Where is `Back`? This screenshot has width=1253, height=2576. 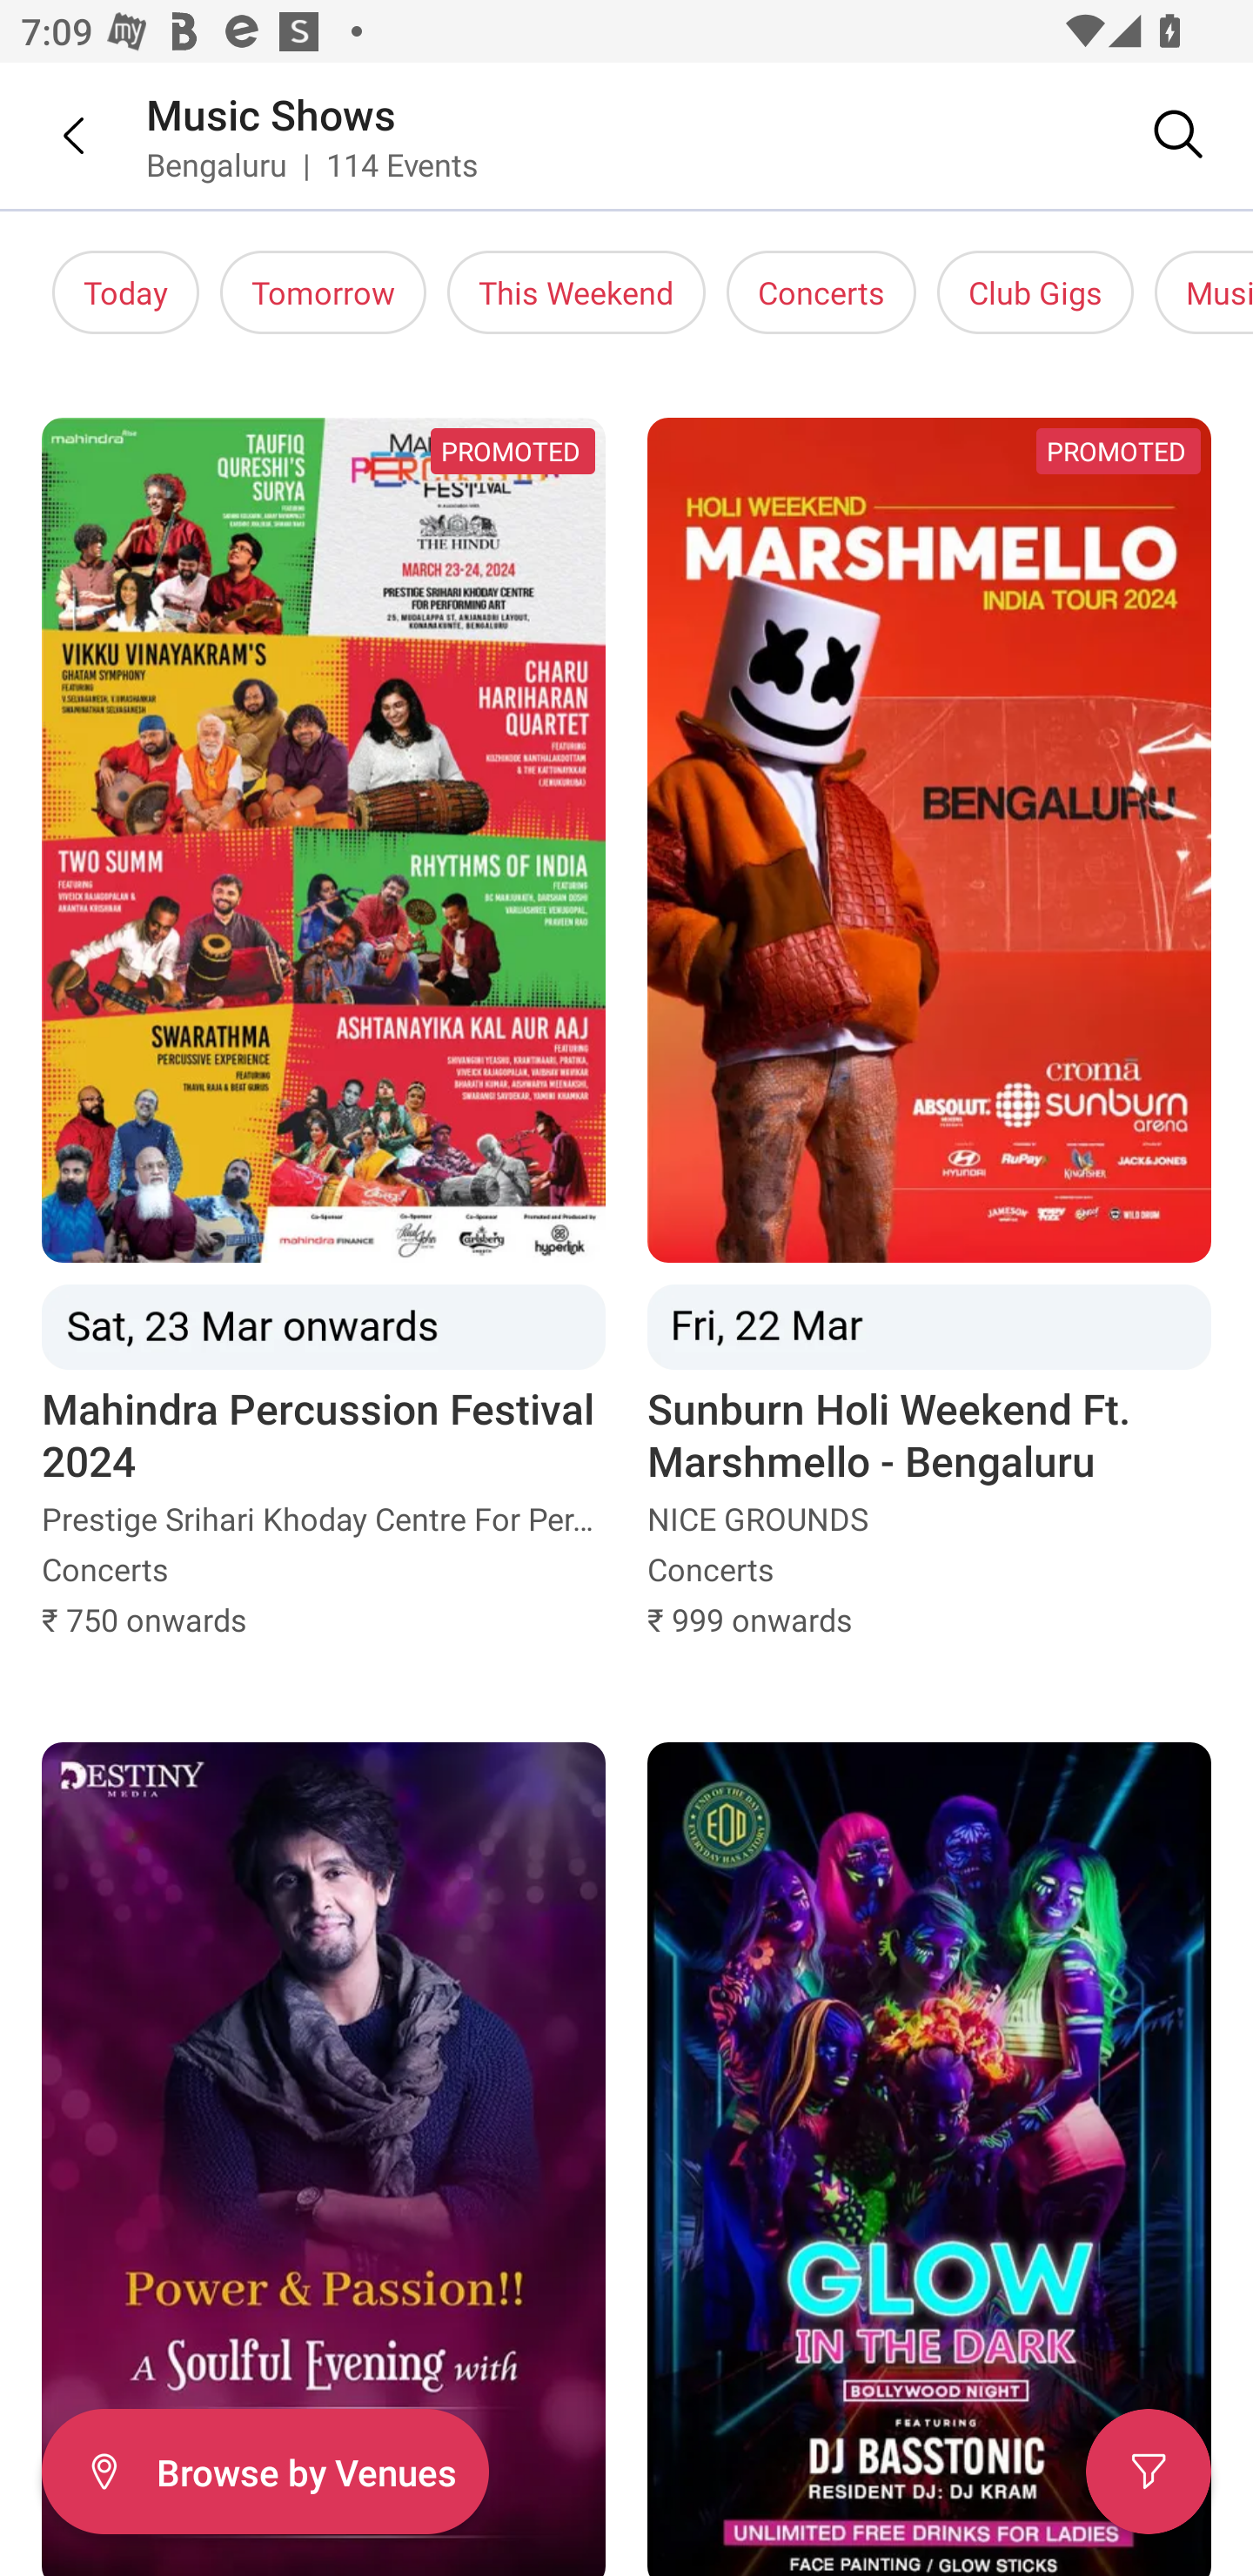 Back is located at coordinates (52, 135).